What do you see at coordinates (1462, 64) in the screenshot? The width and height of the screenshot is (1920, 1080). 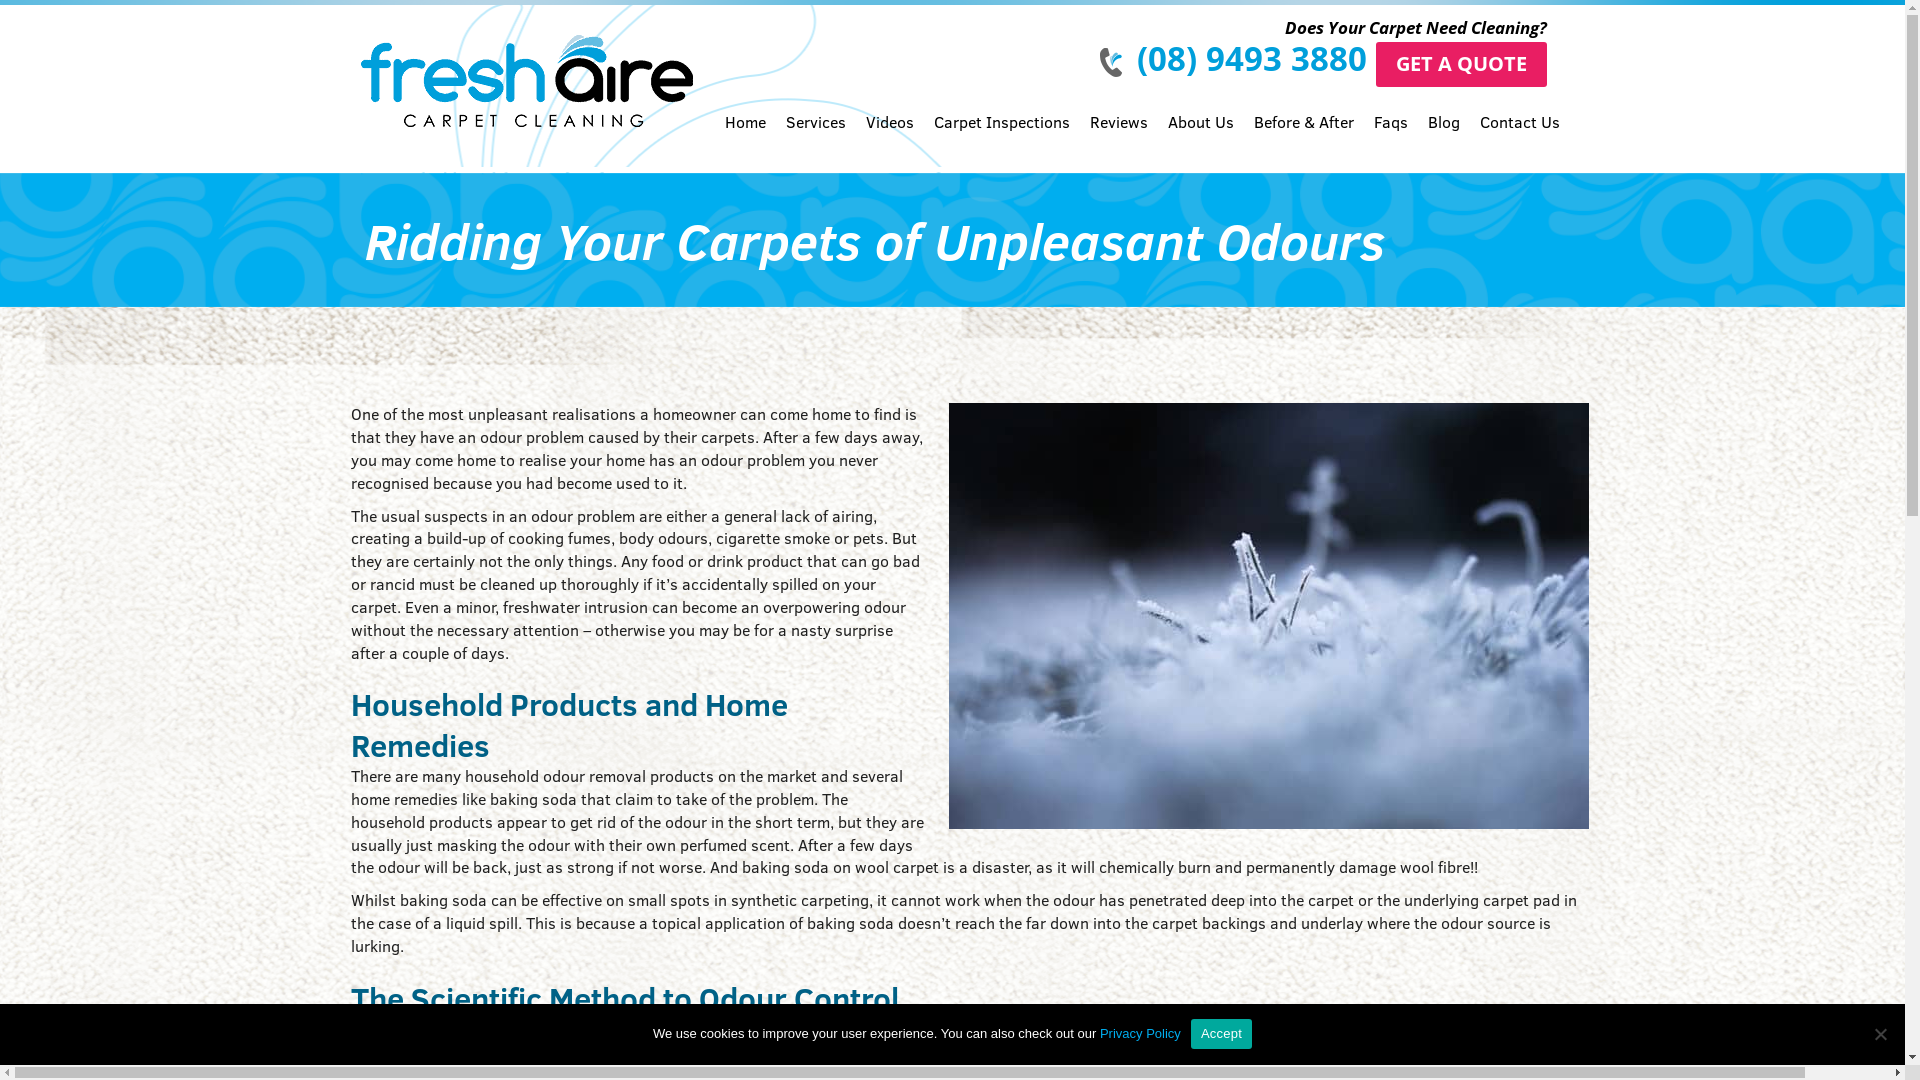 I see `GET A QUOTE` at bounding box center [1462, 64].